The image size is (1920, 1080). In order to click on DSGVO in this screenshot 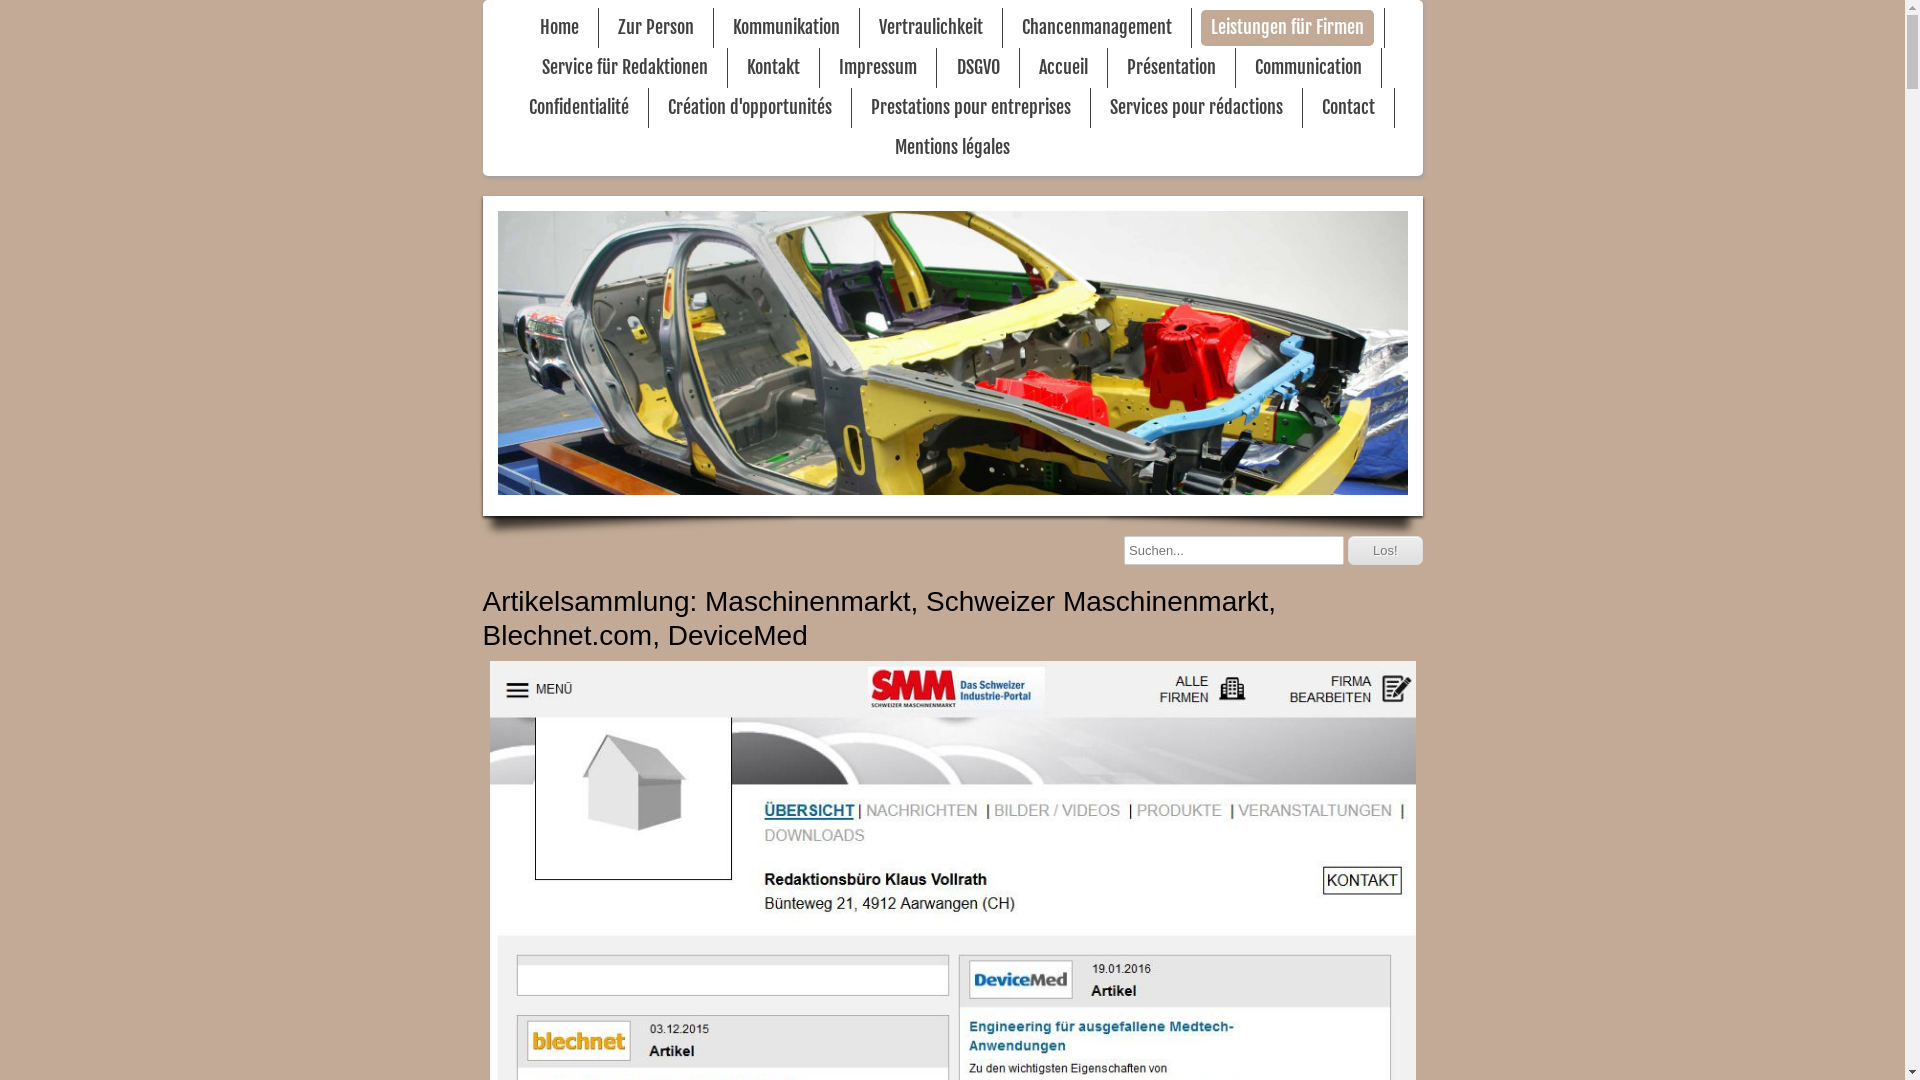, I will do `click(978, 68)`.